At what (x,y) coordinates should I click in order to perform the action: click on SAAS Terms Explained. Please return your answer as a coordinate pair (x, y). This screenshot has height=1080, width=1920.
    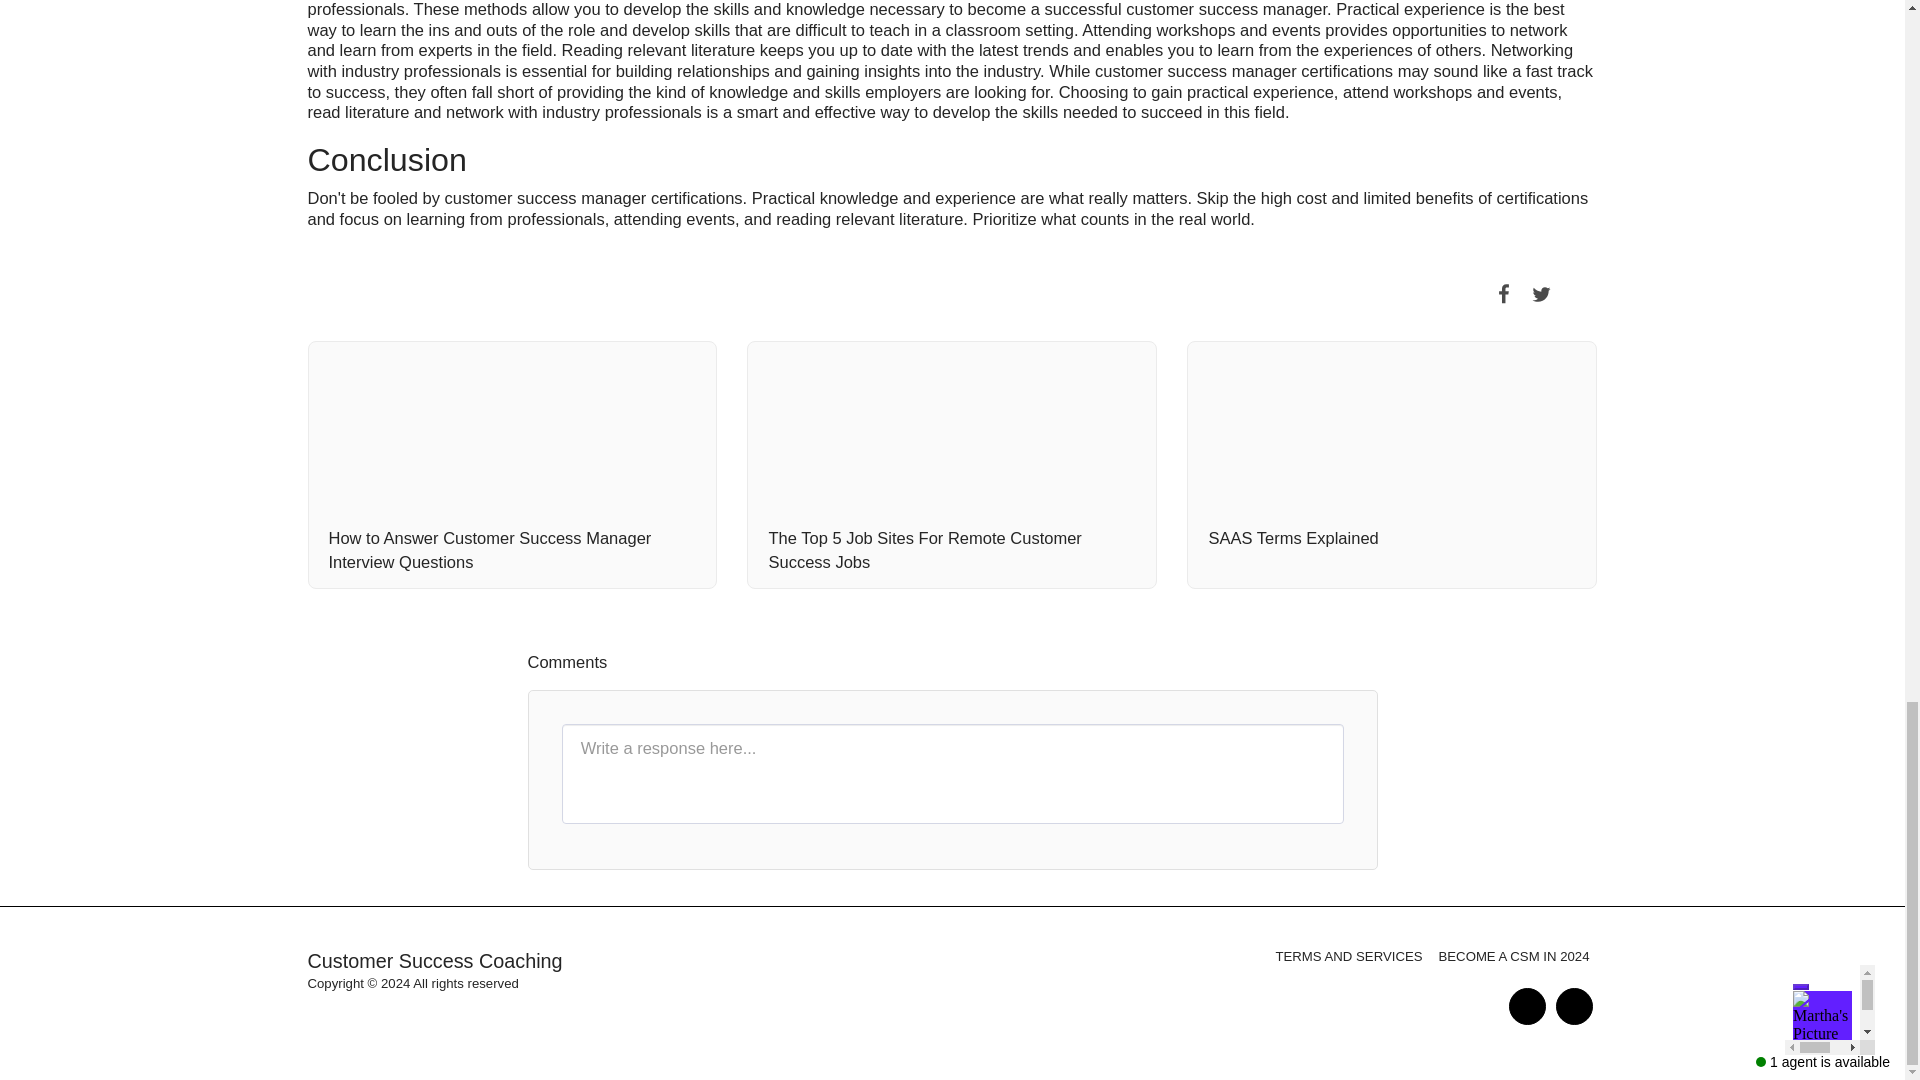
    Looking at the image, I should click on (1392, 538).